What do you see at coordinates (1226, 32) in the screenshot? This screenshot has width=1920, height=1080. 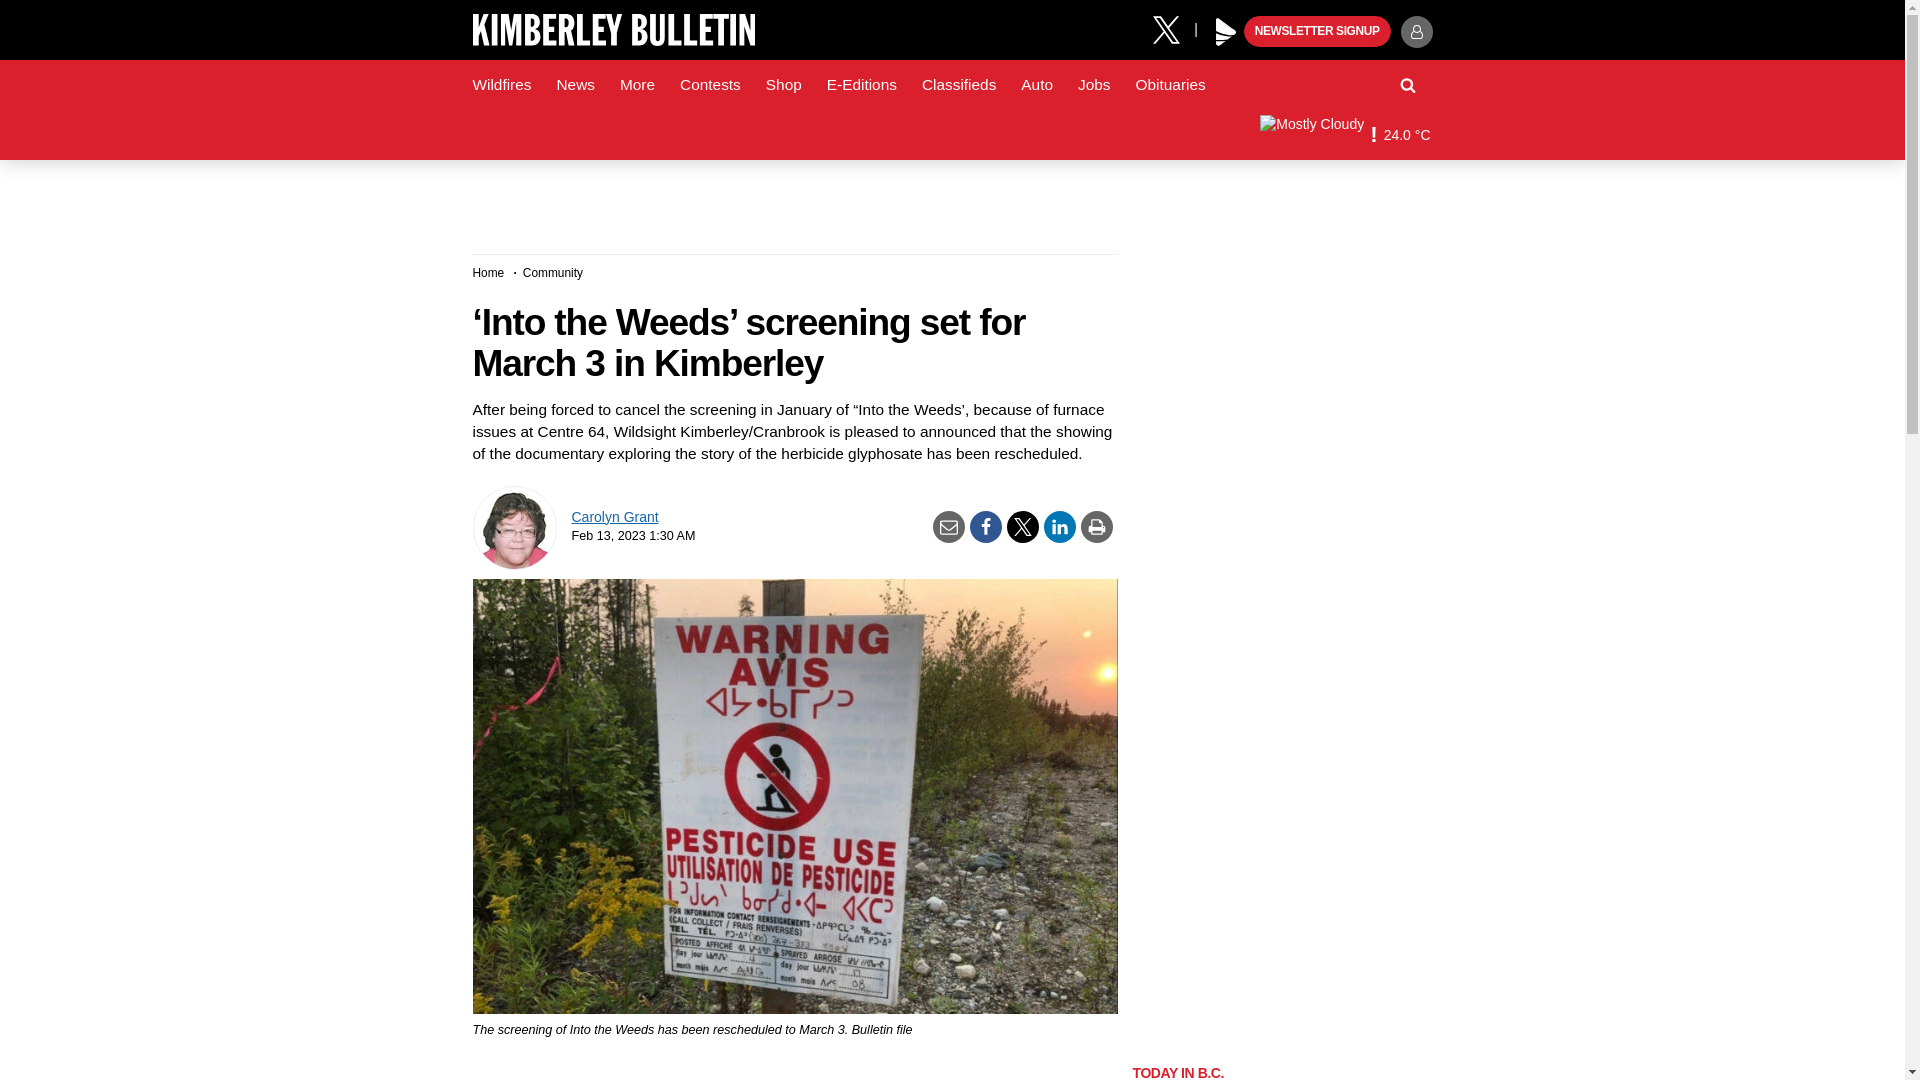 I see `Black Press Media` at bounding box center [1226, 32].